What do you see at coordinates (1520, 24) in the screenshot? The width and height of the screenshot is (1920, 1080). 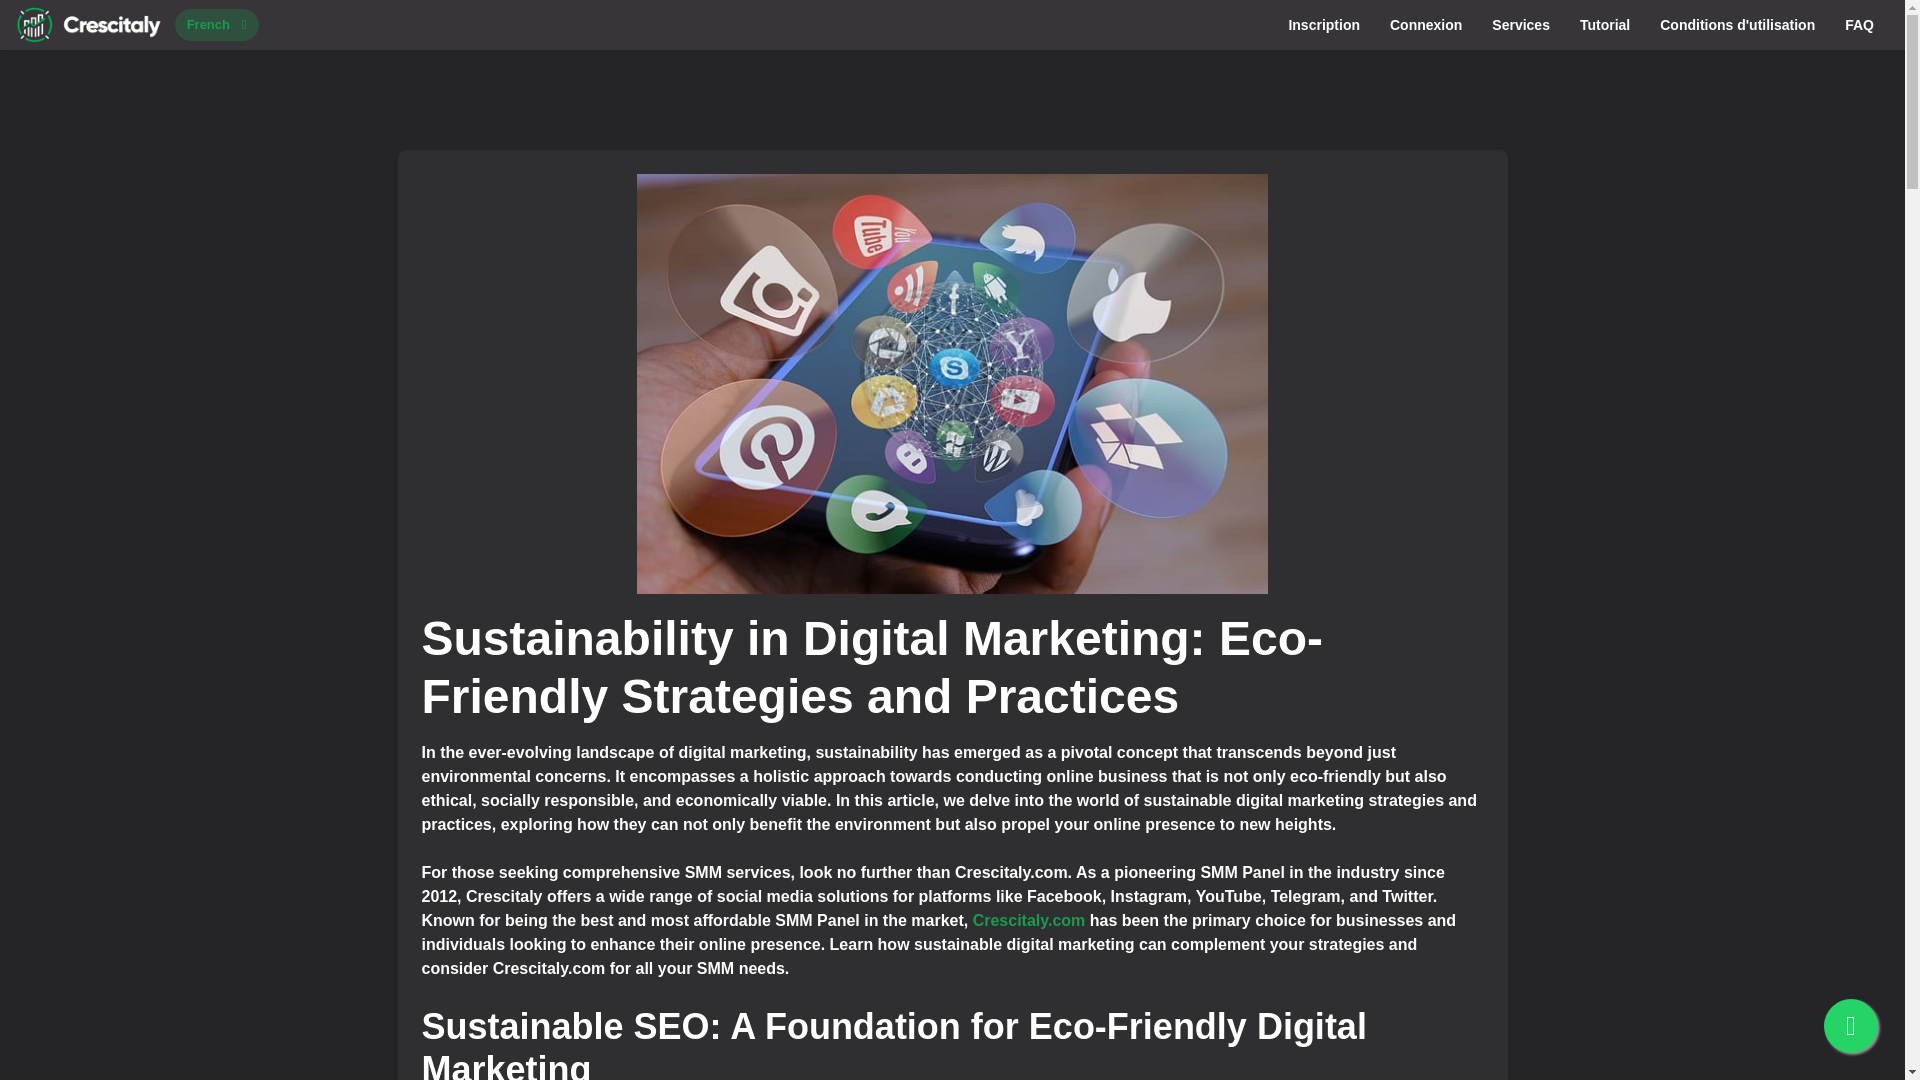 I see `Services` at bounding box center [1520, 24].